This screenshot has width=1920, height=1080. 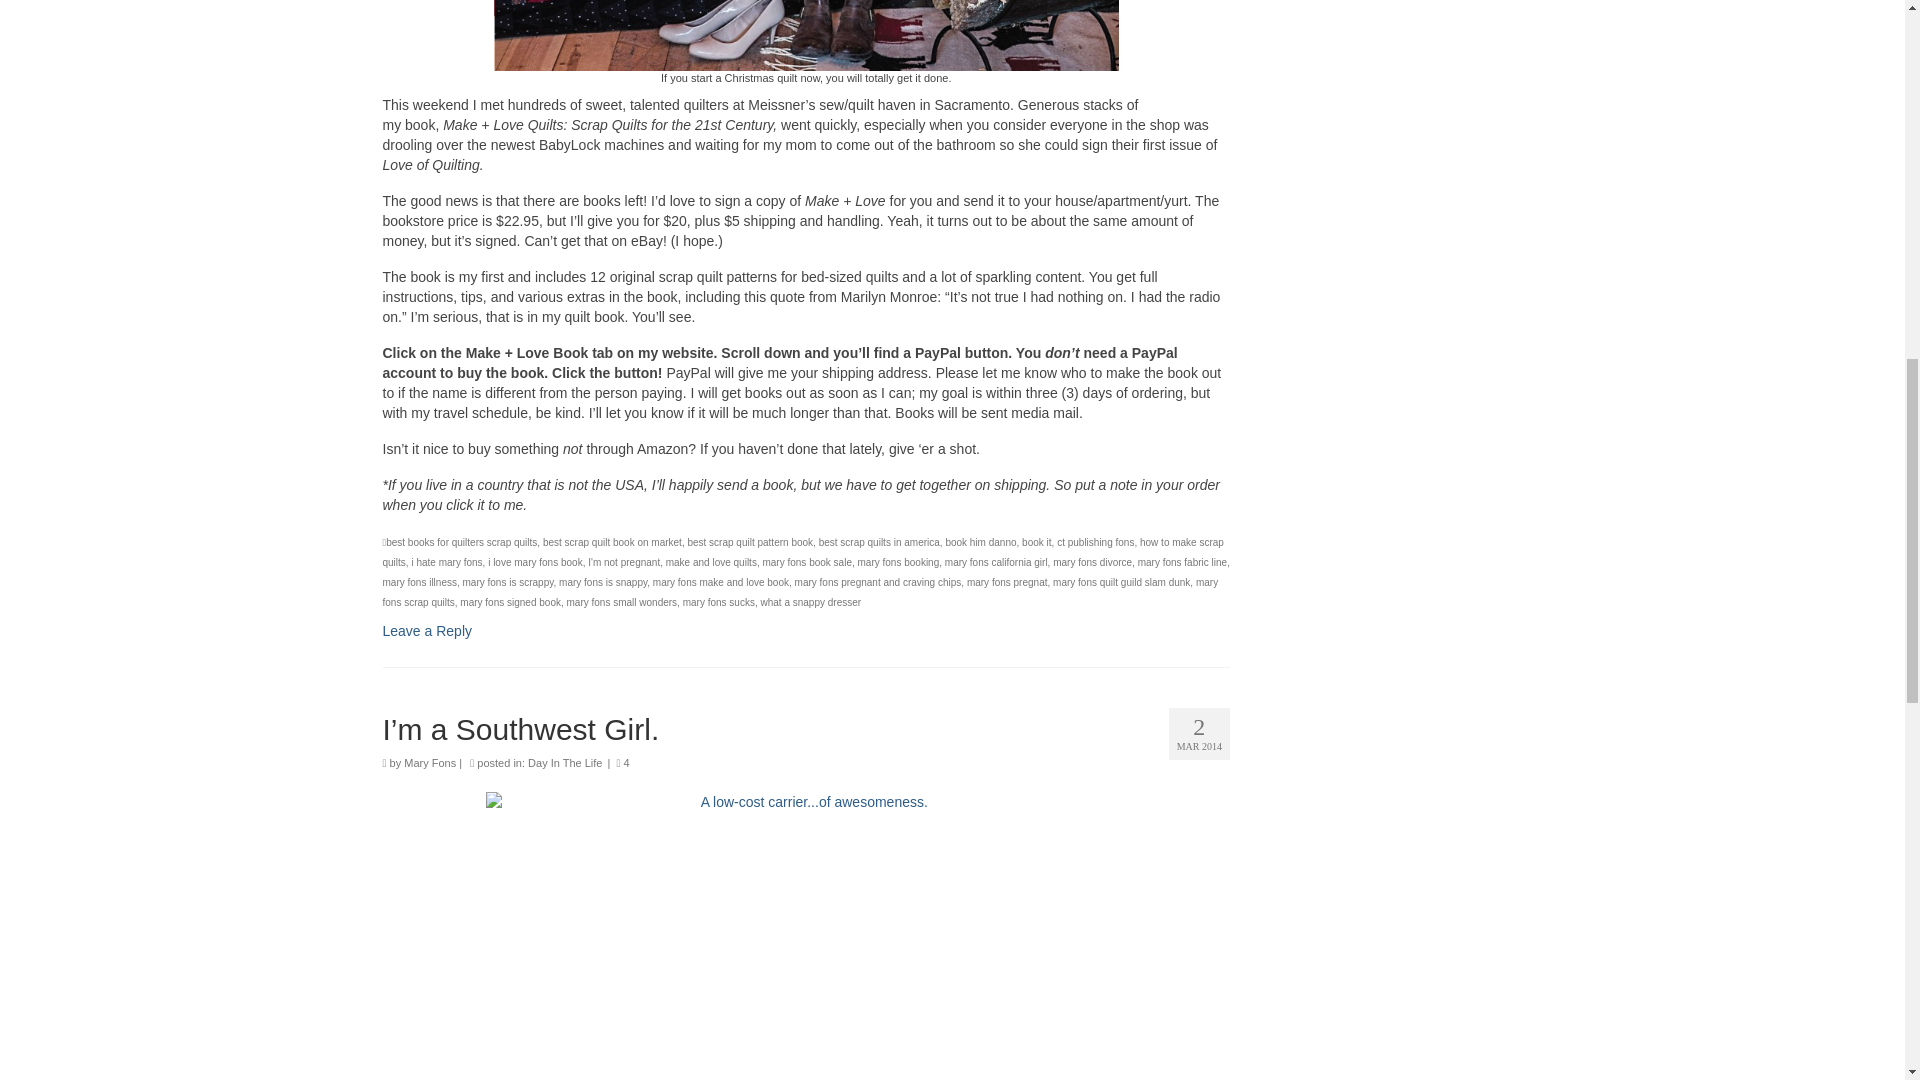 I want to click on book it, so click(x=1036, y=542).